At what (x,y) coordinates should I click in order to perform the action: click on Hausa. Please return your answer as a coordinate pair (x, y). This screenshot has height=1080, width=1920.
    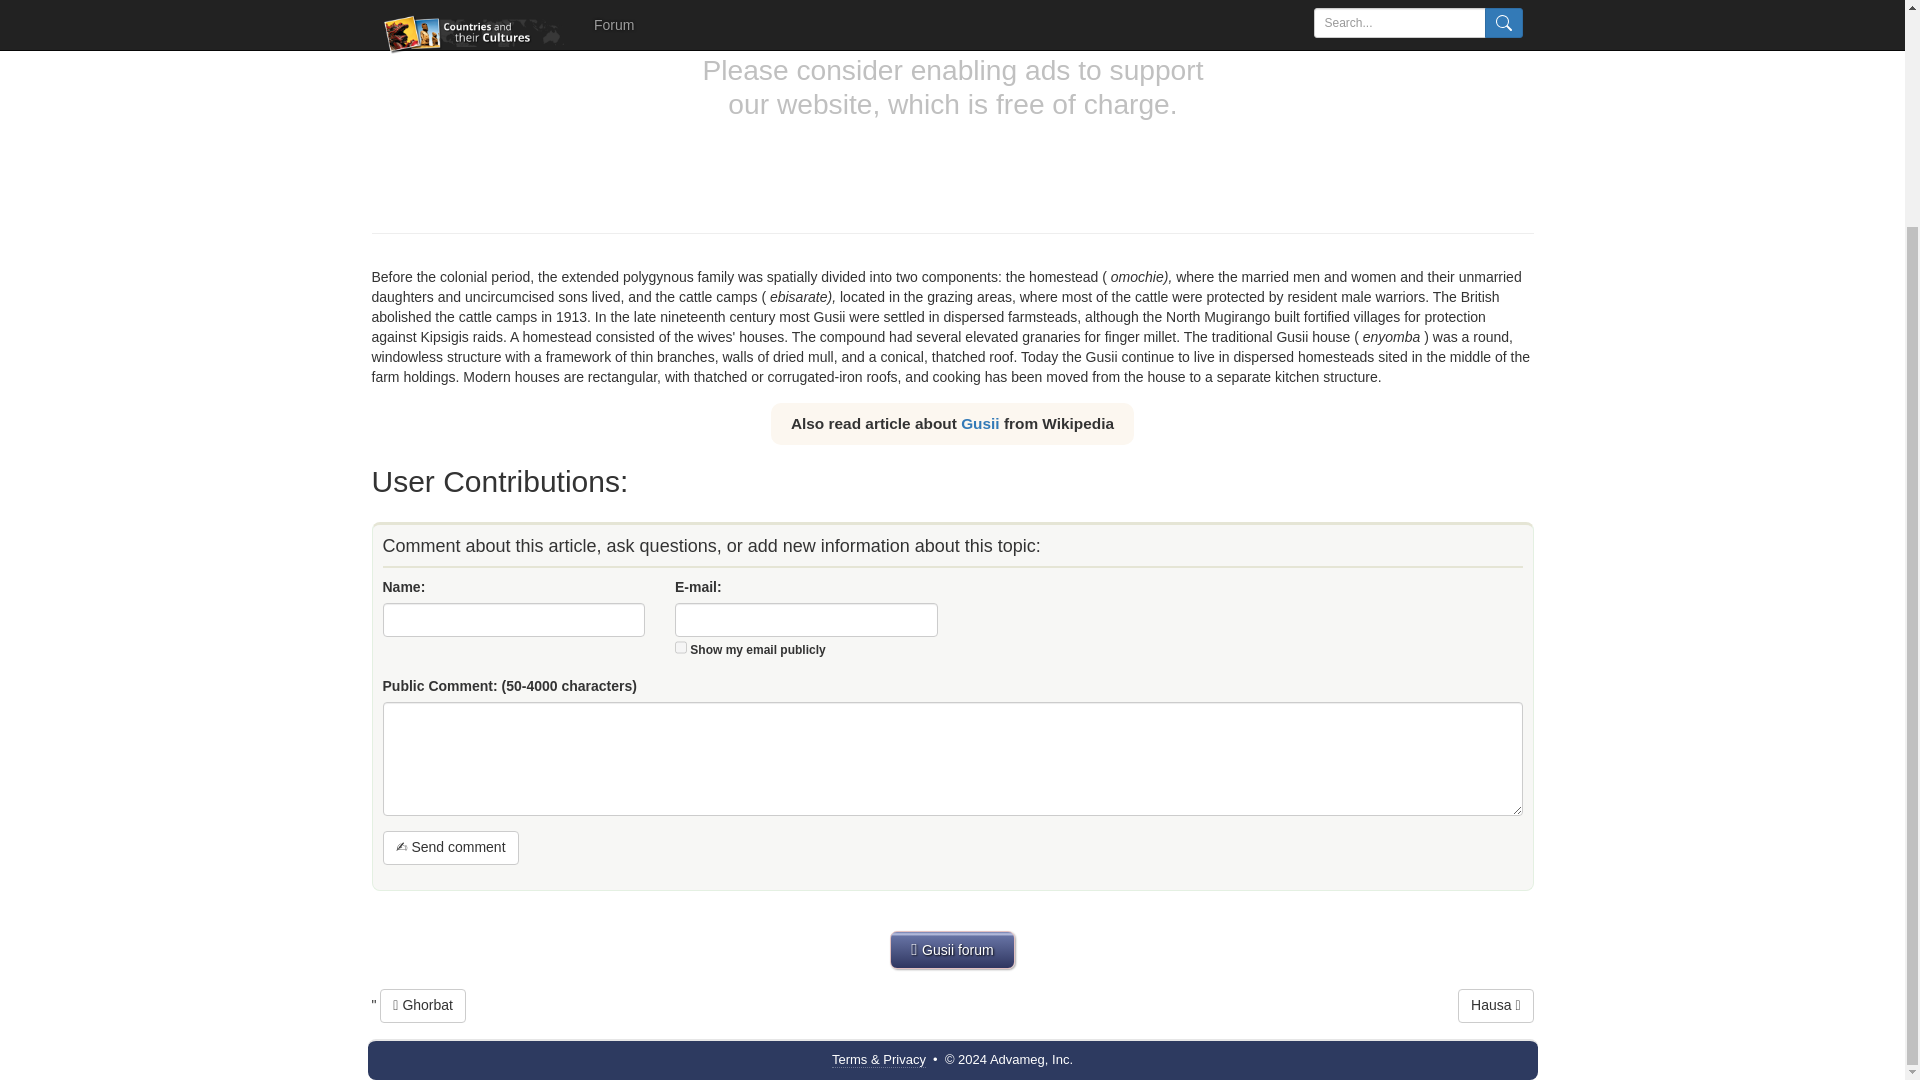
    Looking at the image, I should click on (1494, 1006).